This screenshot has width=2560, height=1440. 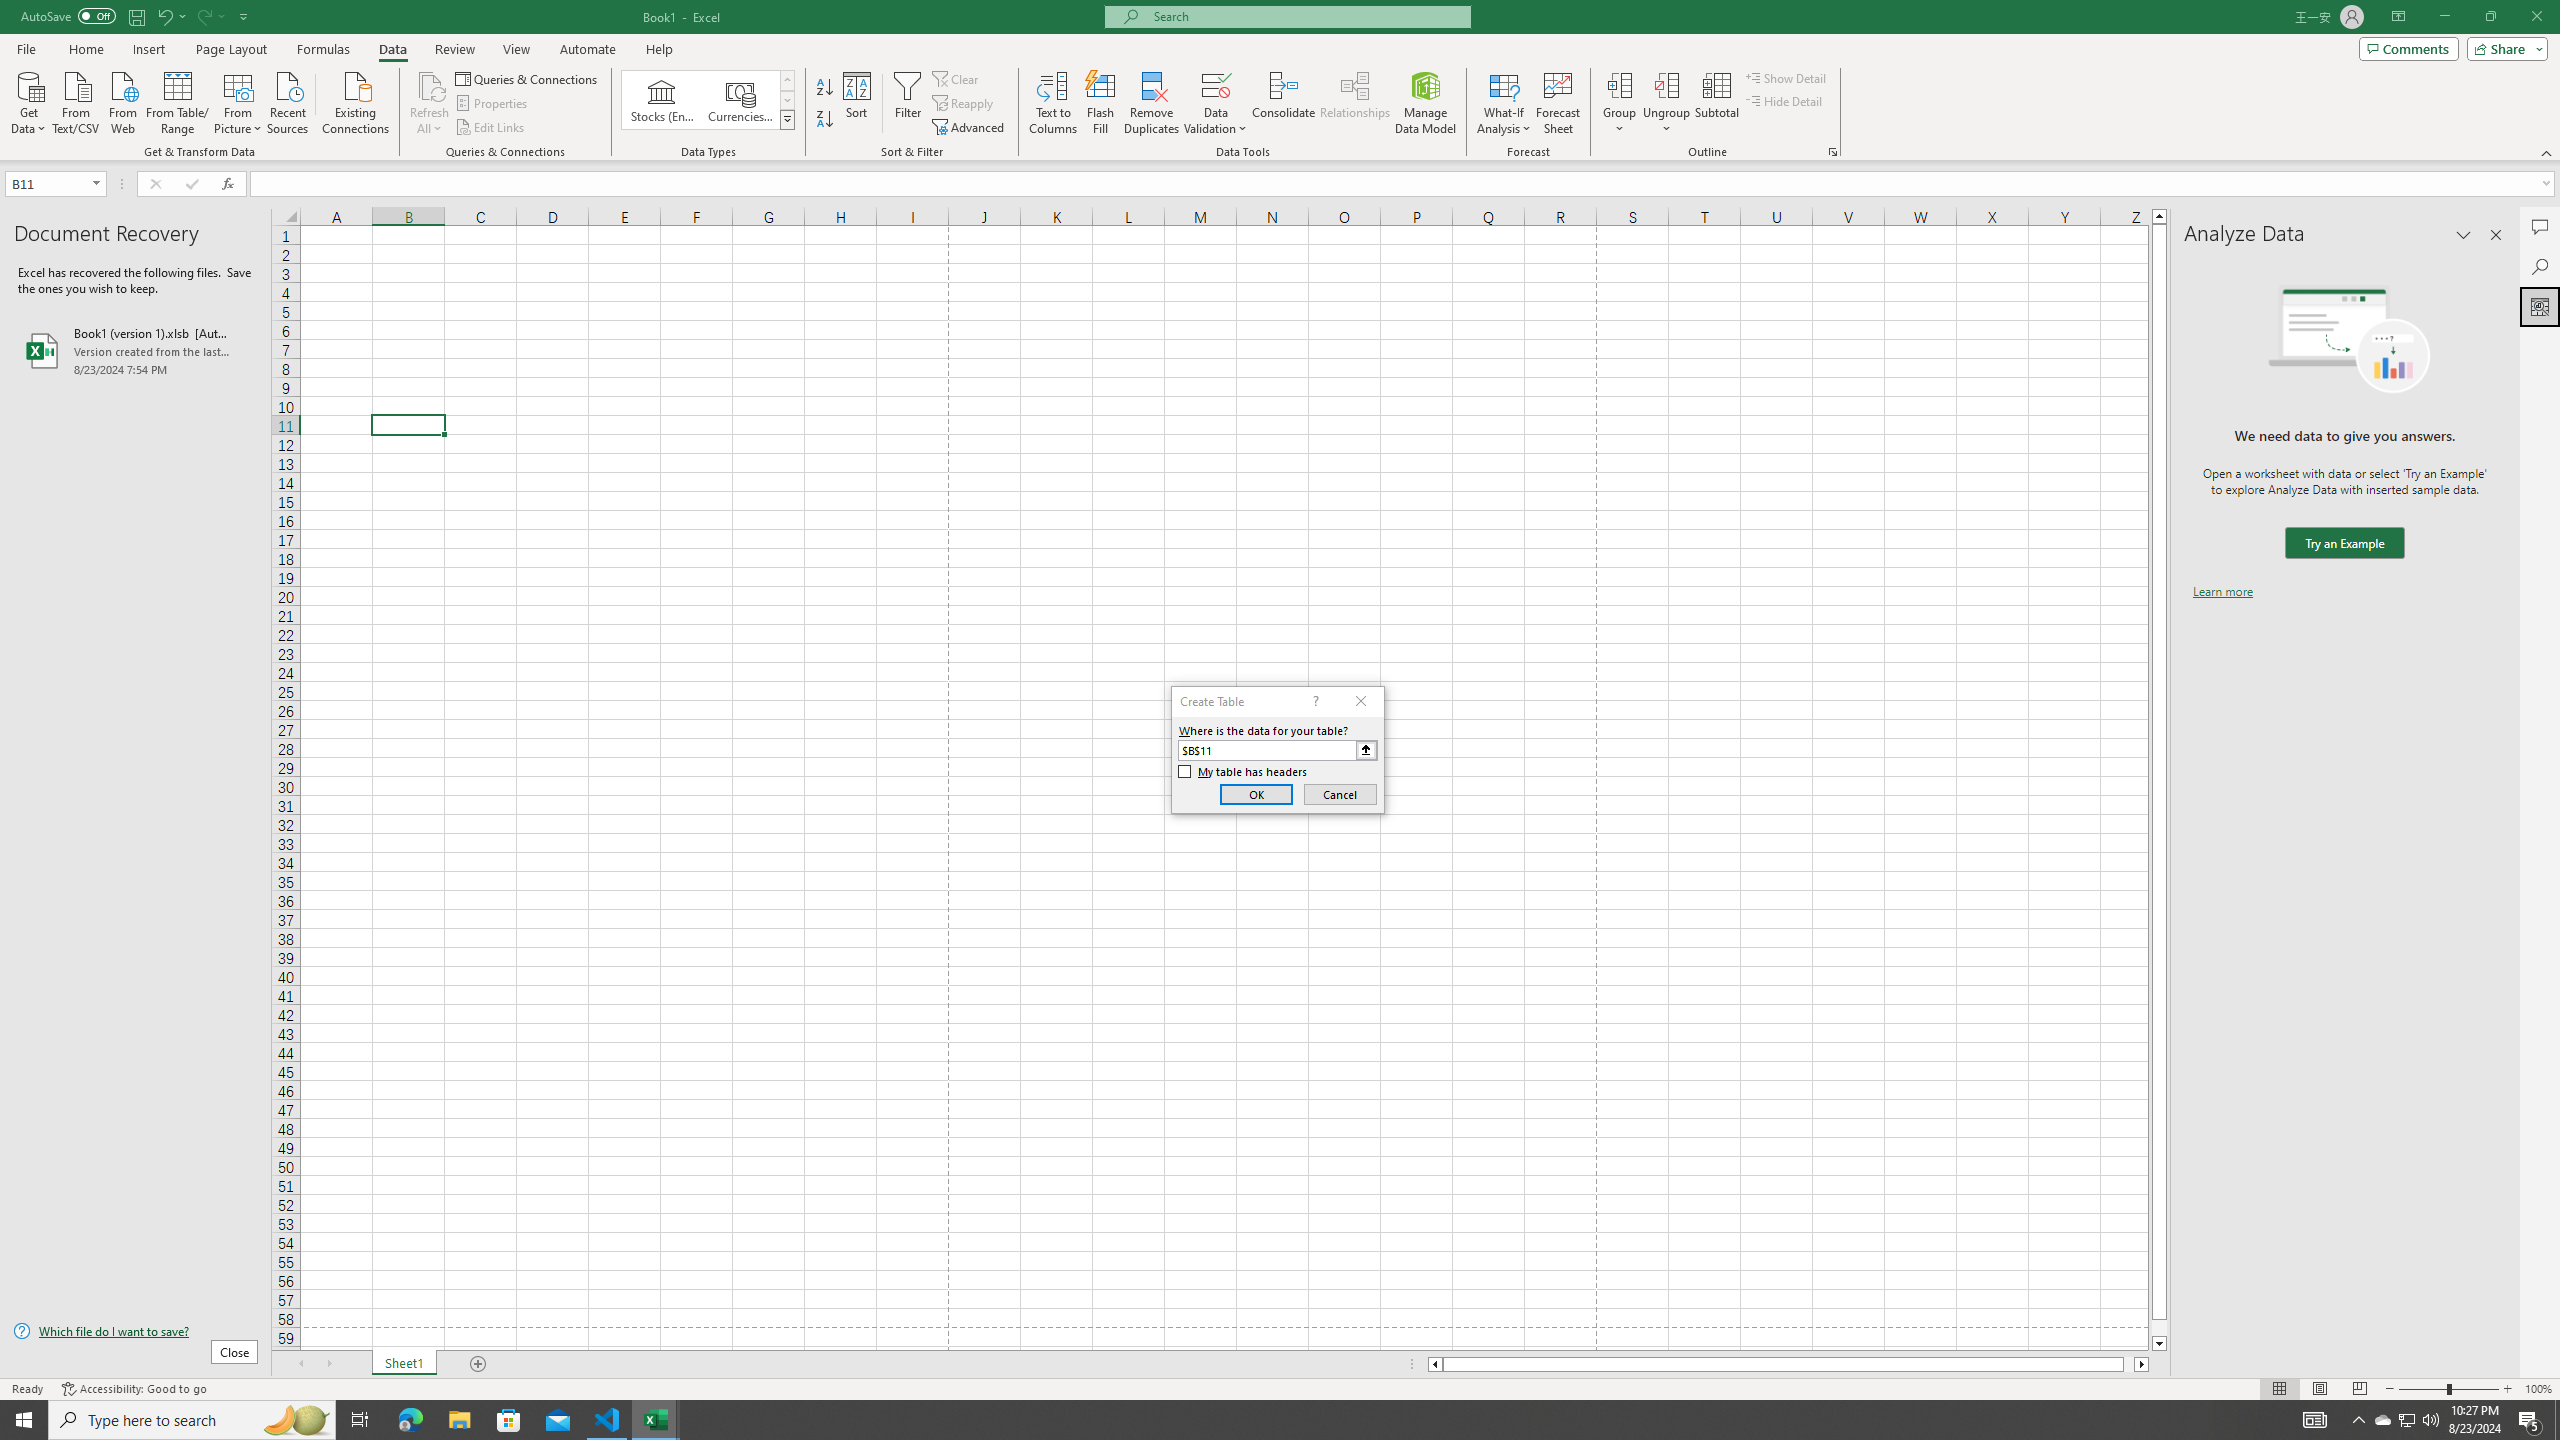 I want to click on Zoom Out, so click(x=2422, y=1389).